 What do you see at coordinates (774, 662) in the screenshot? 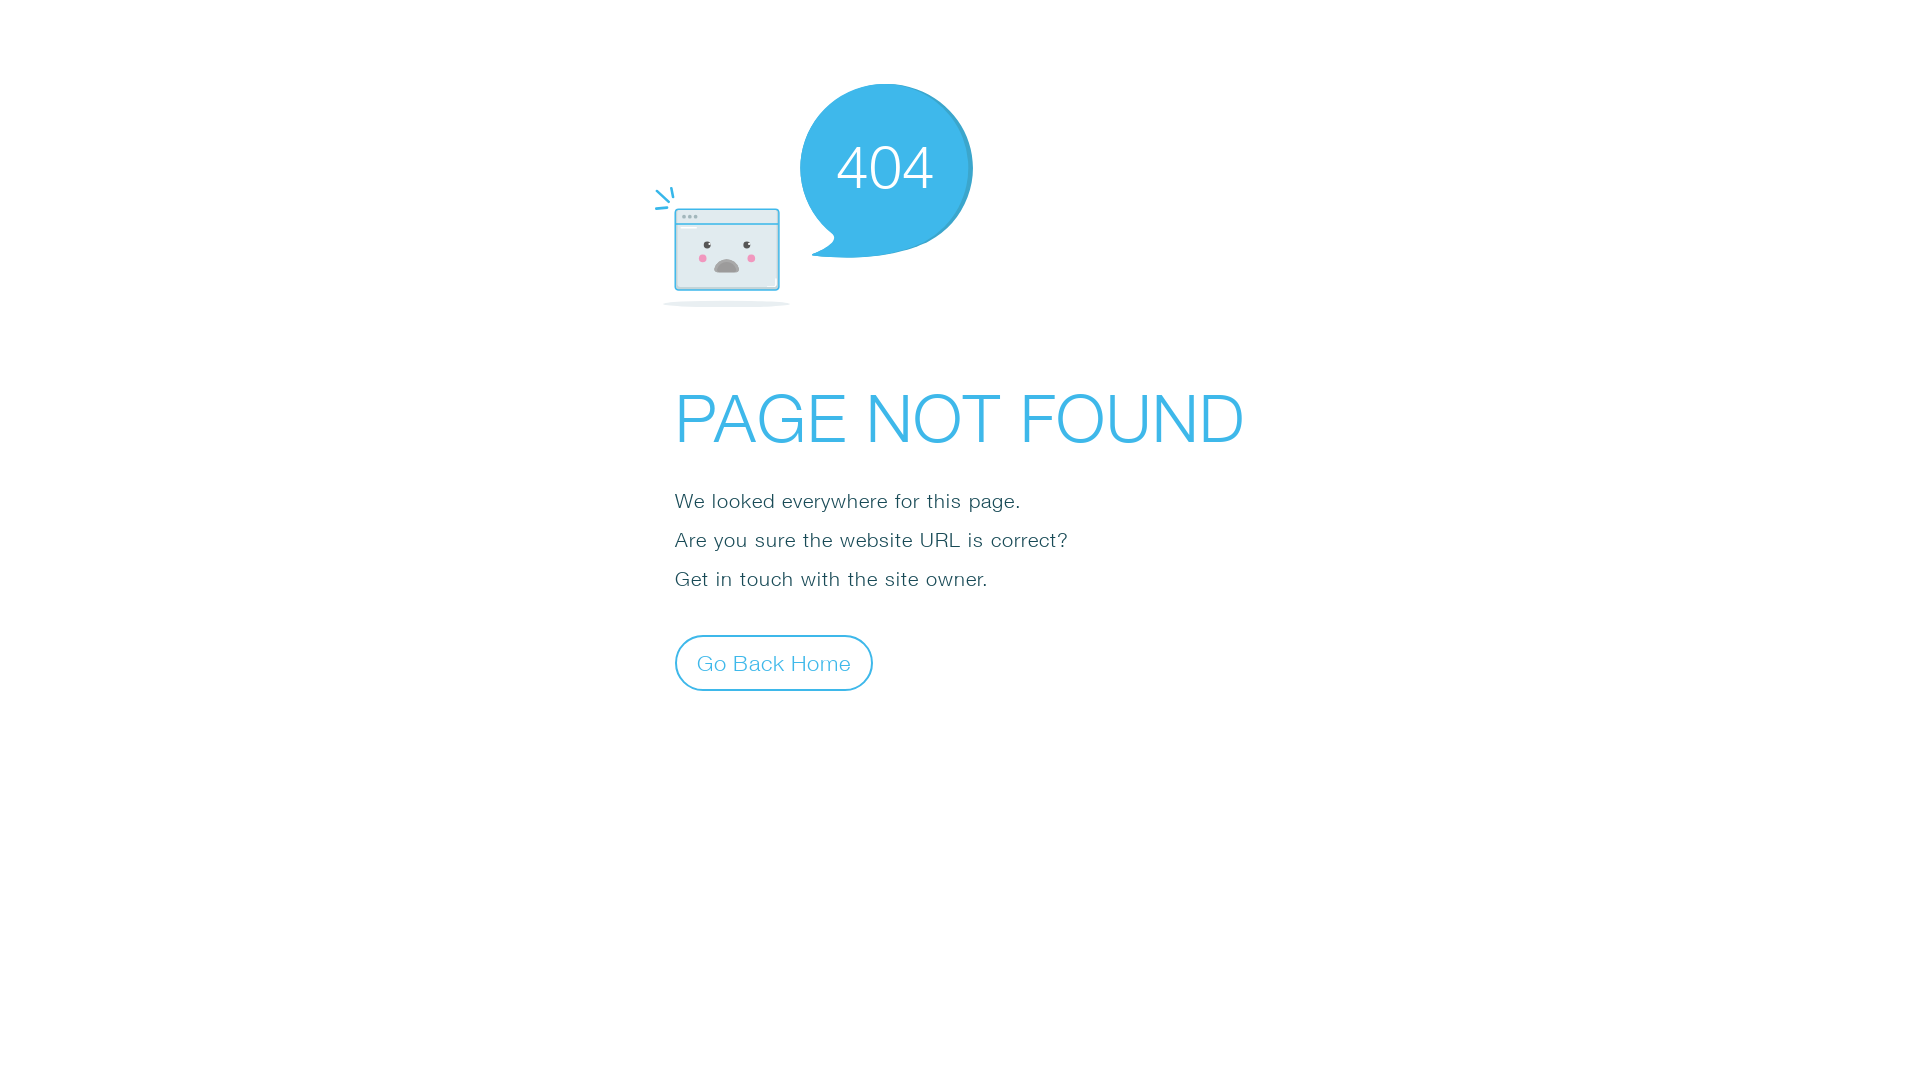
I see `Go Back Home` at bounding box center [774, 662].